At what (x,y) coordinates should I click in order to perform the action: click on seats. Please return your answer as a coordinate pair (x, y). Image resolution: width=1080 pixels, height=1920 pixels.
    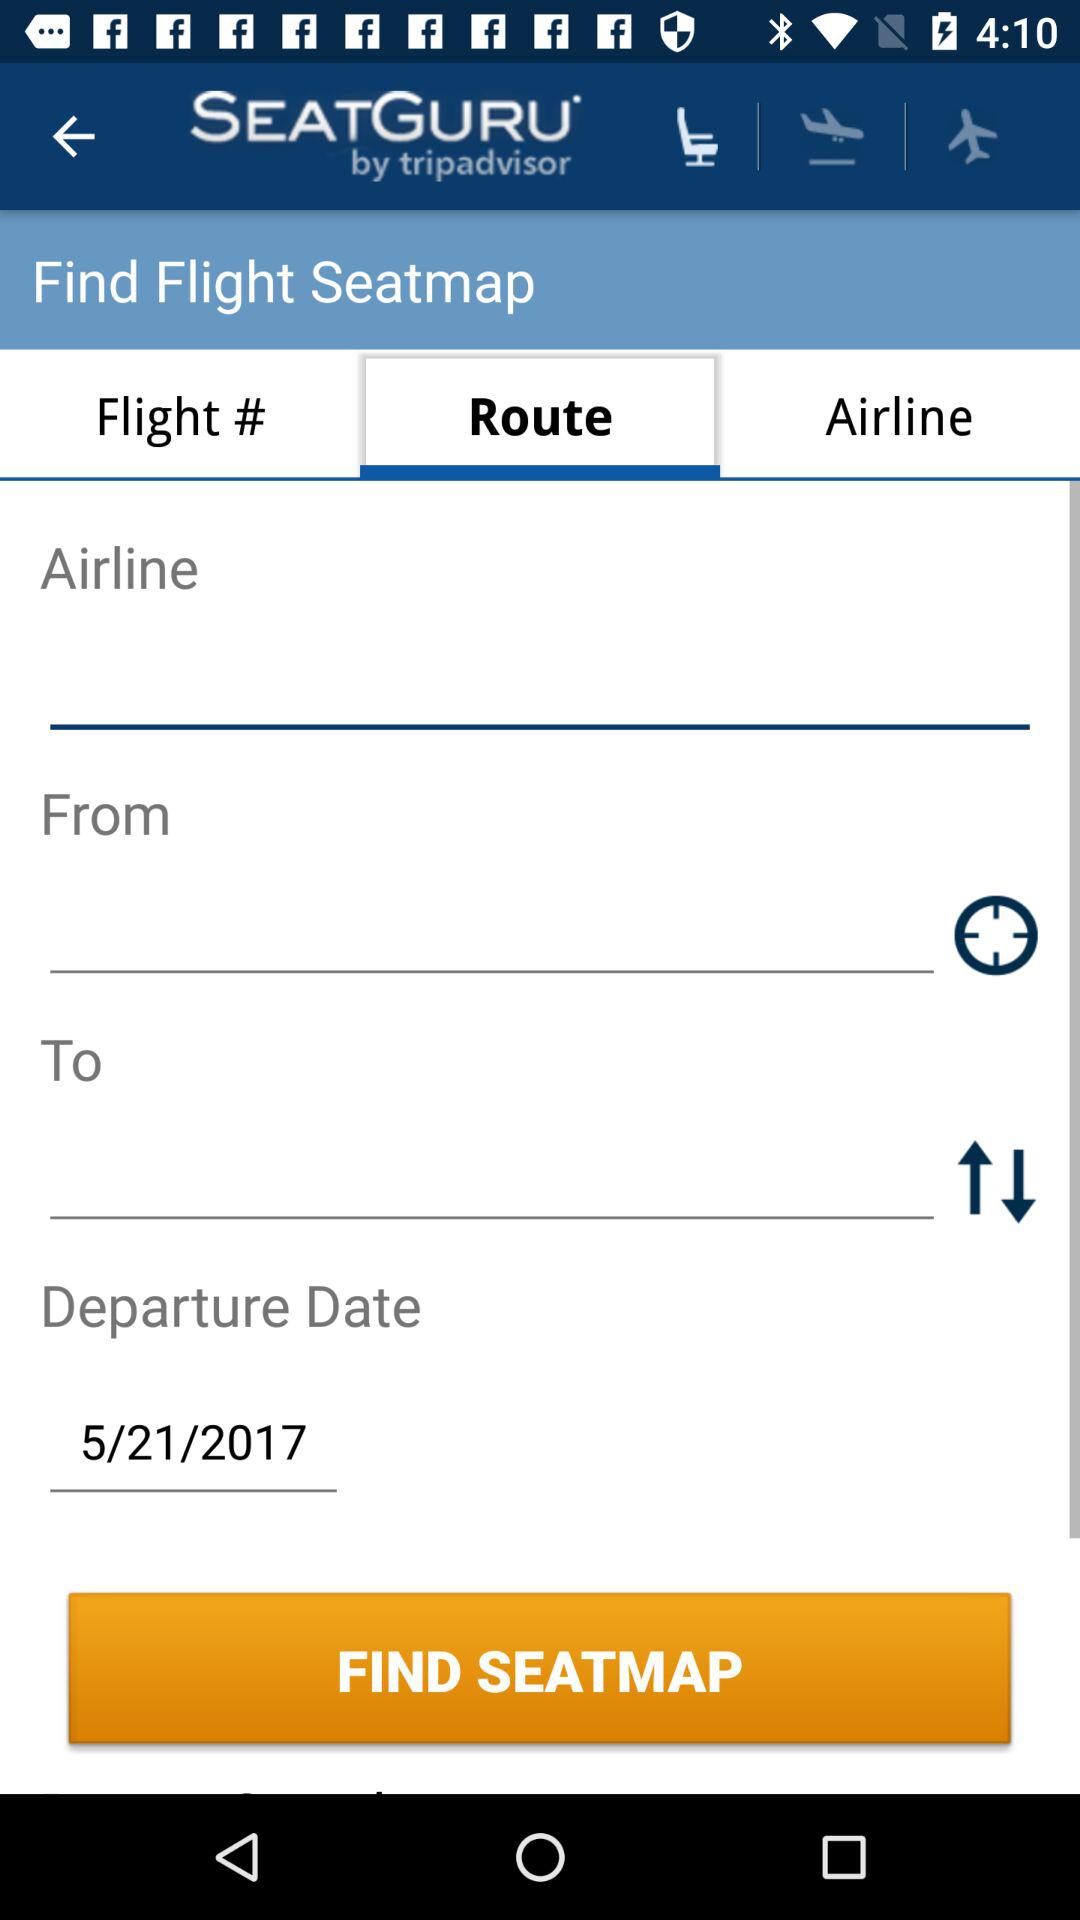
    Looking at the image, I should click on (697, 136).